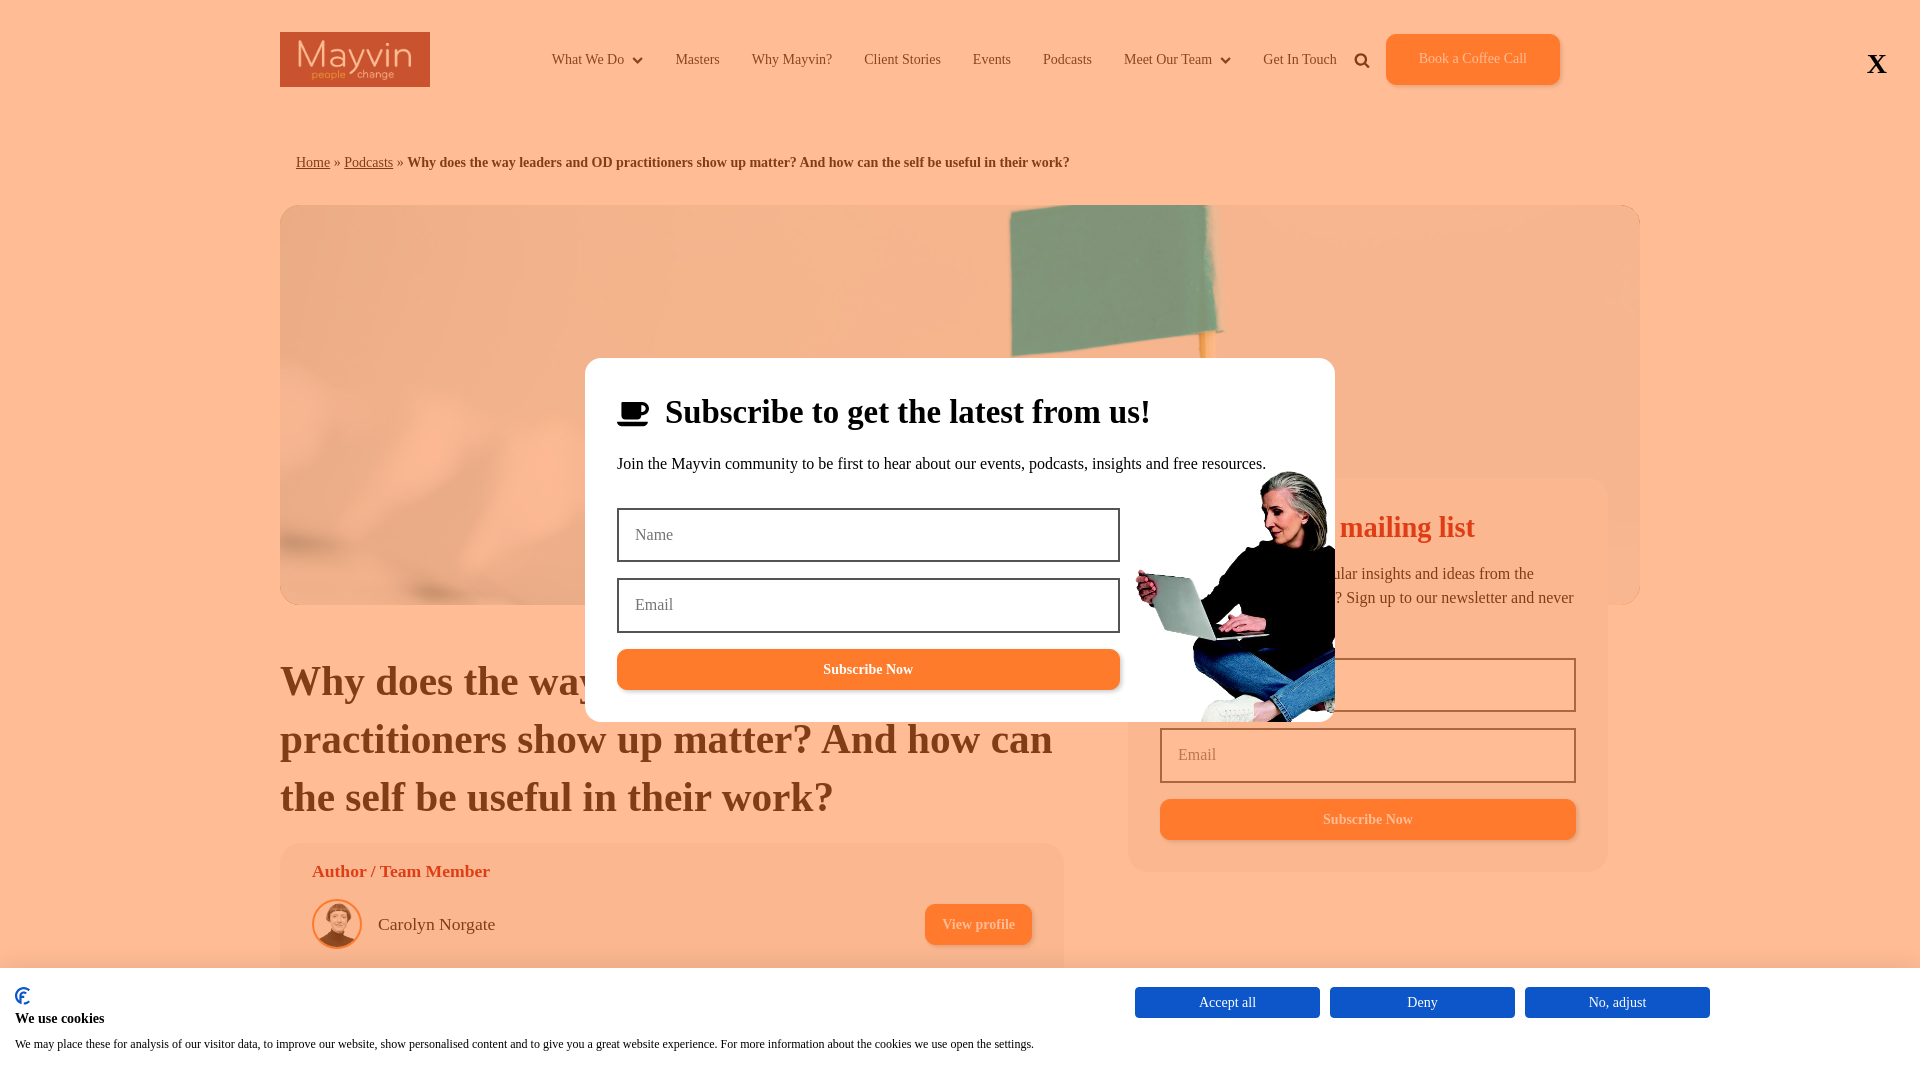  I want to click on Accept all, so click(1227, 1002).